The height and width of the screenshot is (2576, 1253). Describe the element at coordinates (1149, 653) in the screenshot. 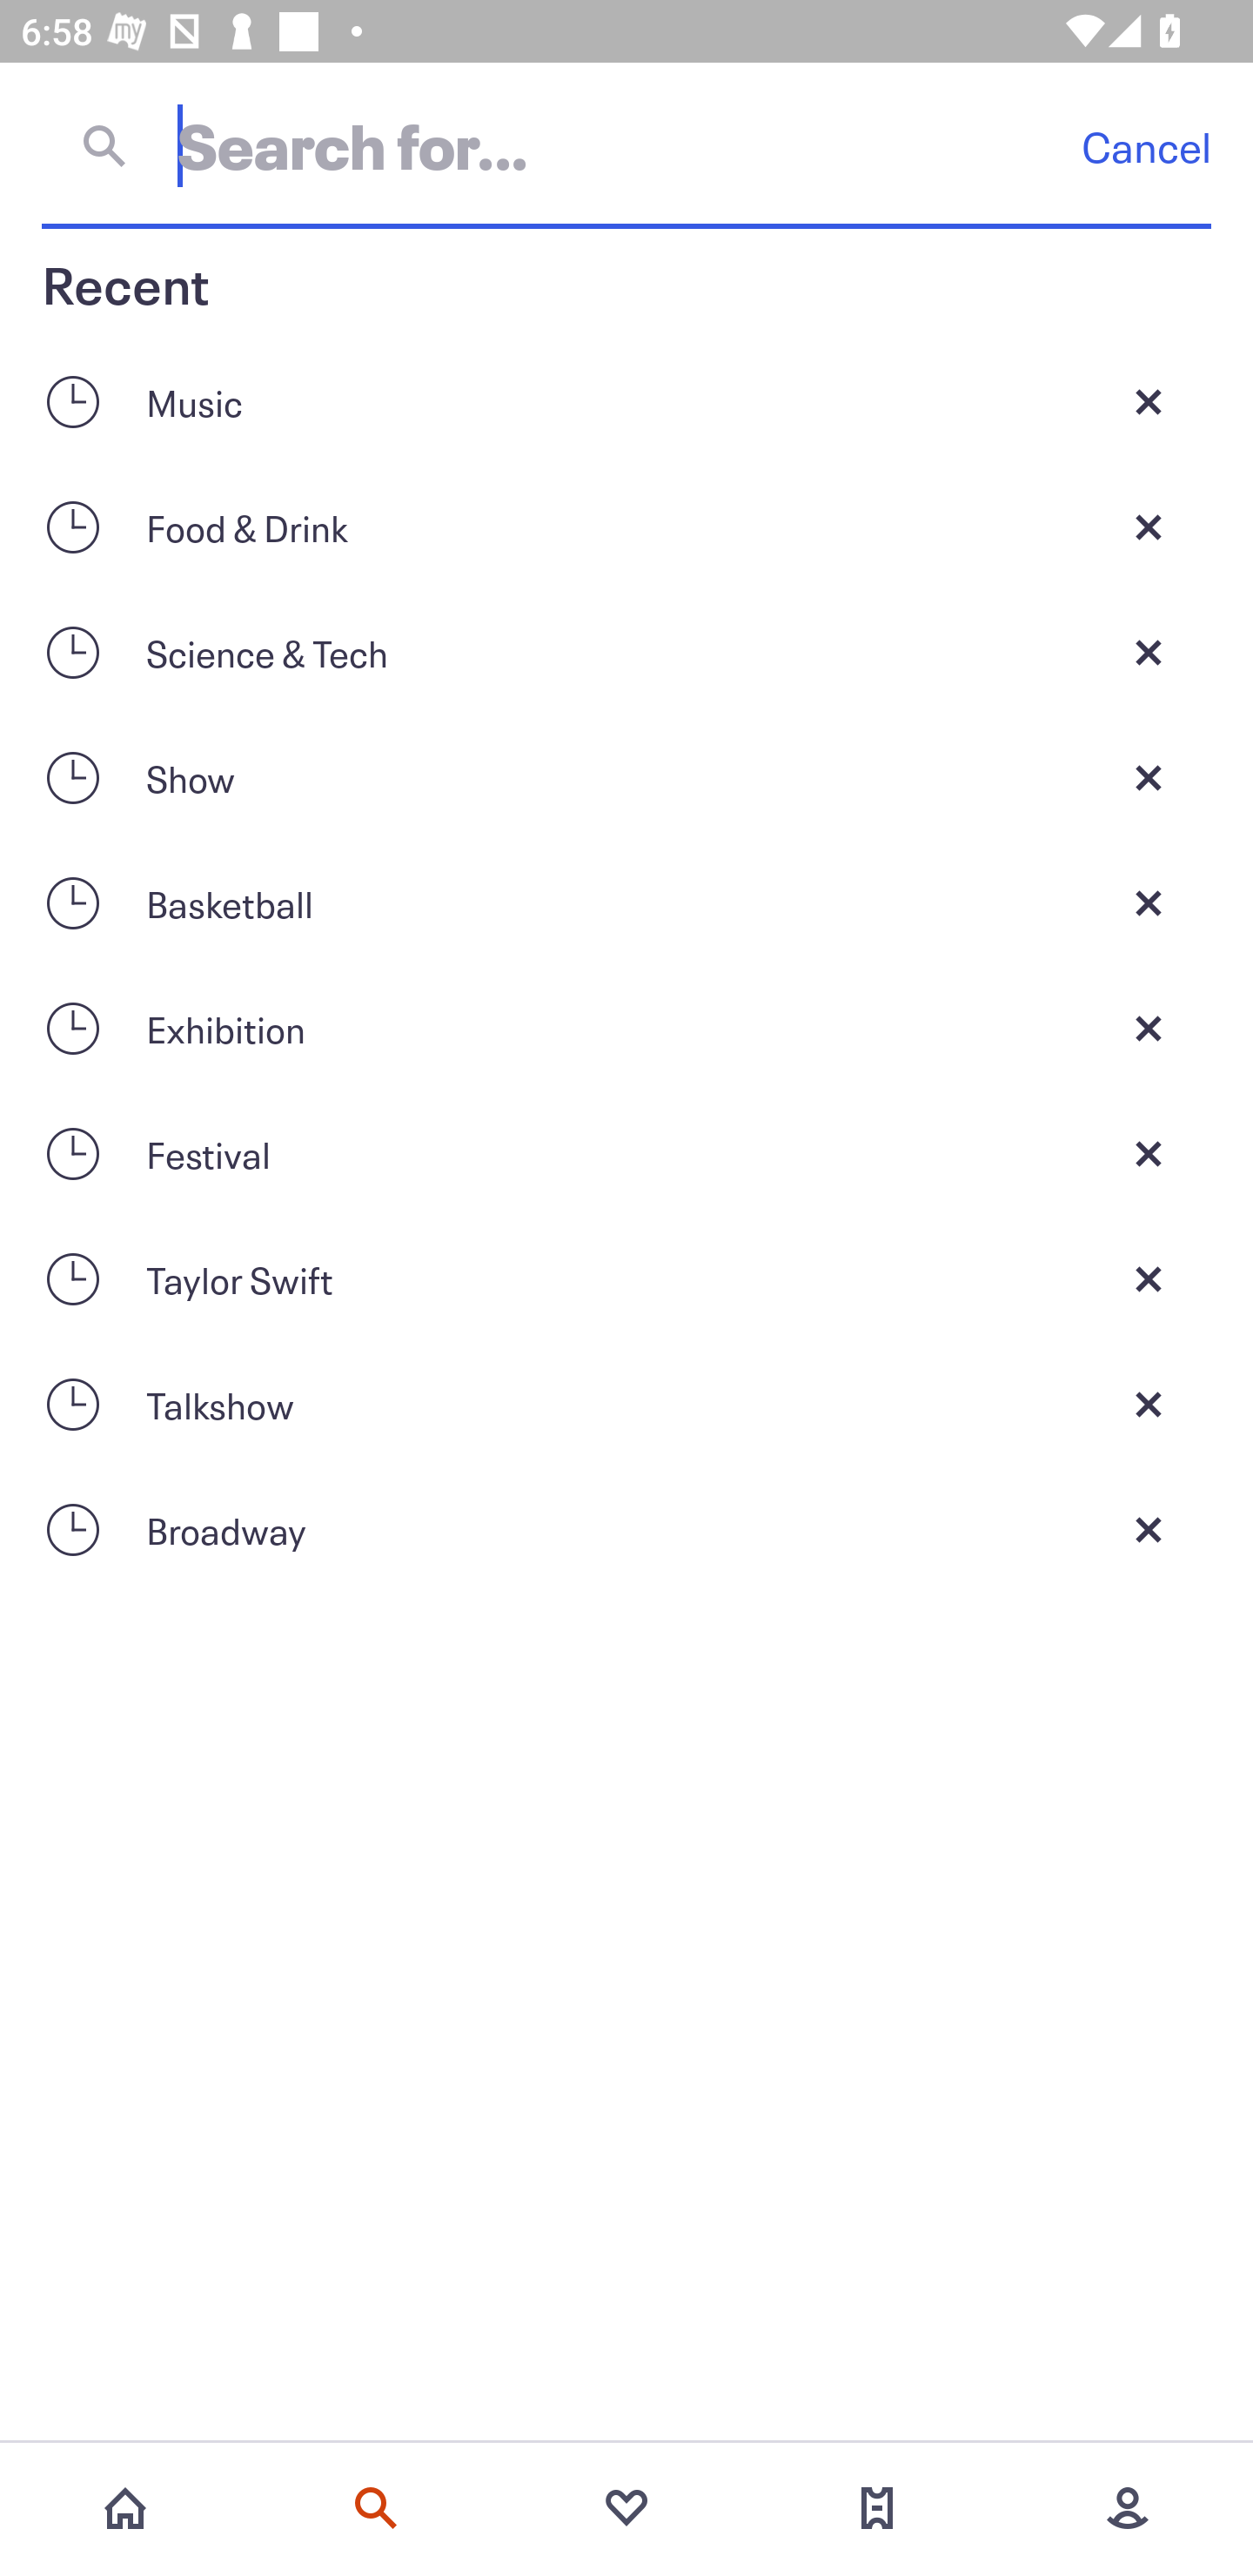

I see `Close current screen` at that location.